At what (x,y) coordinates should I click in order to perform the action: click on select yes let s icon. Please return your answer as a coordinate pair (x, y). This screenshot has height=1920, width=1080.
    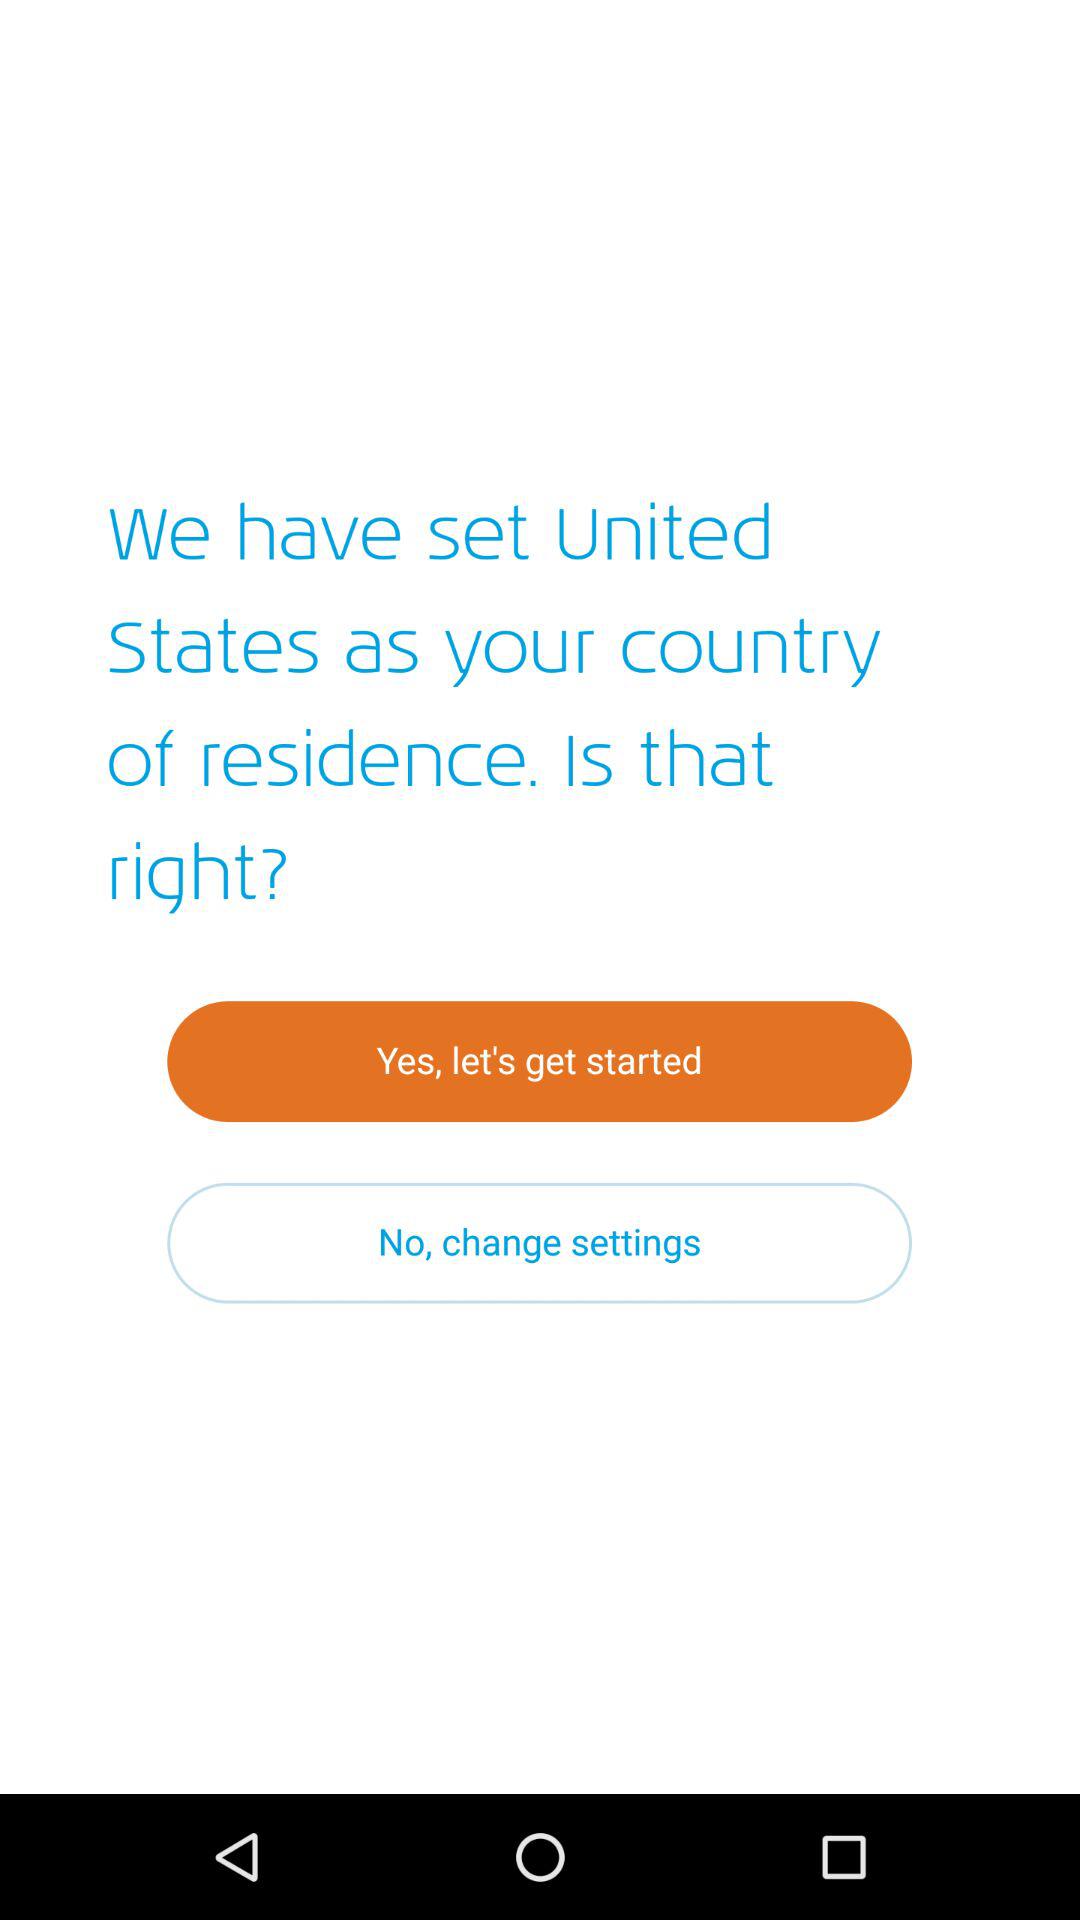
    Looking at the image, I should click on (540, 1062).